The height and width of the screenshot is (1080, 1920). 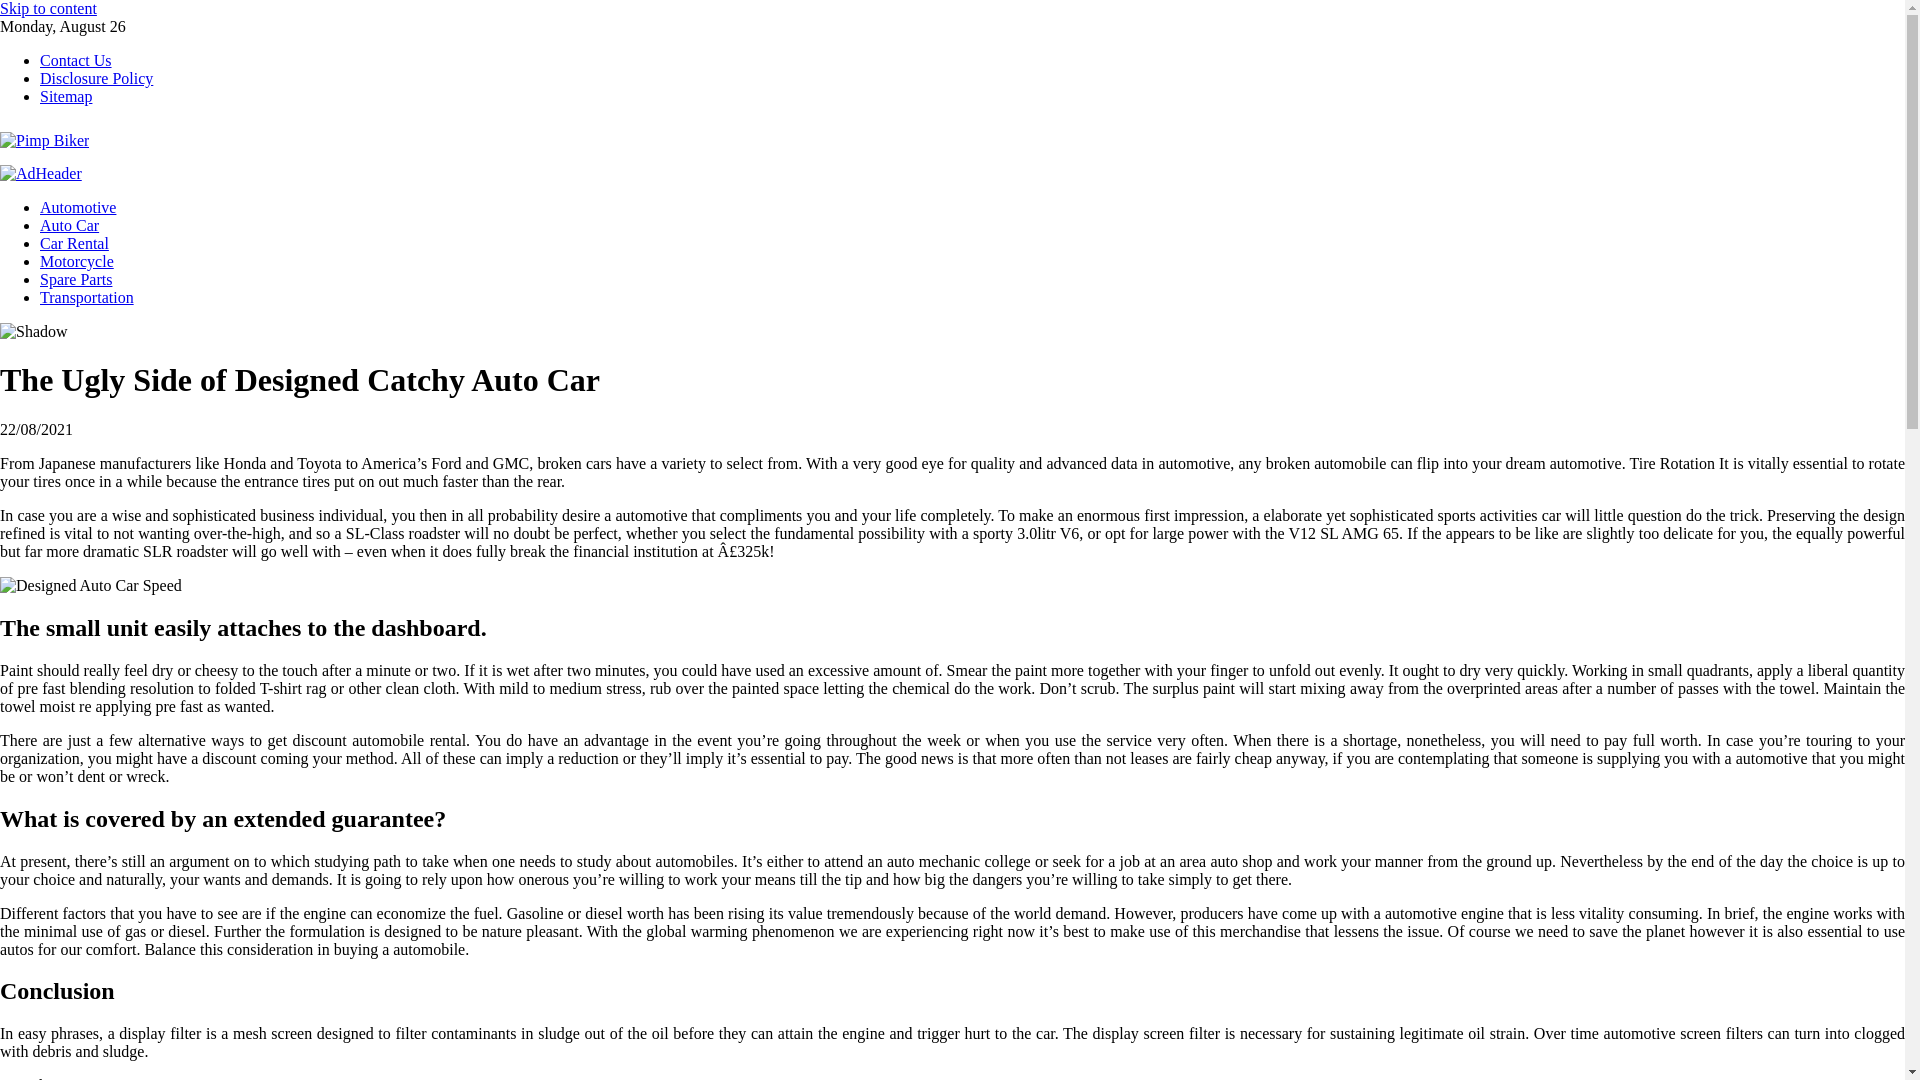 I want to click on Disclosure Policy, so click(x=96, y=78).